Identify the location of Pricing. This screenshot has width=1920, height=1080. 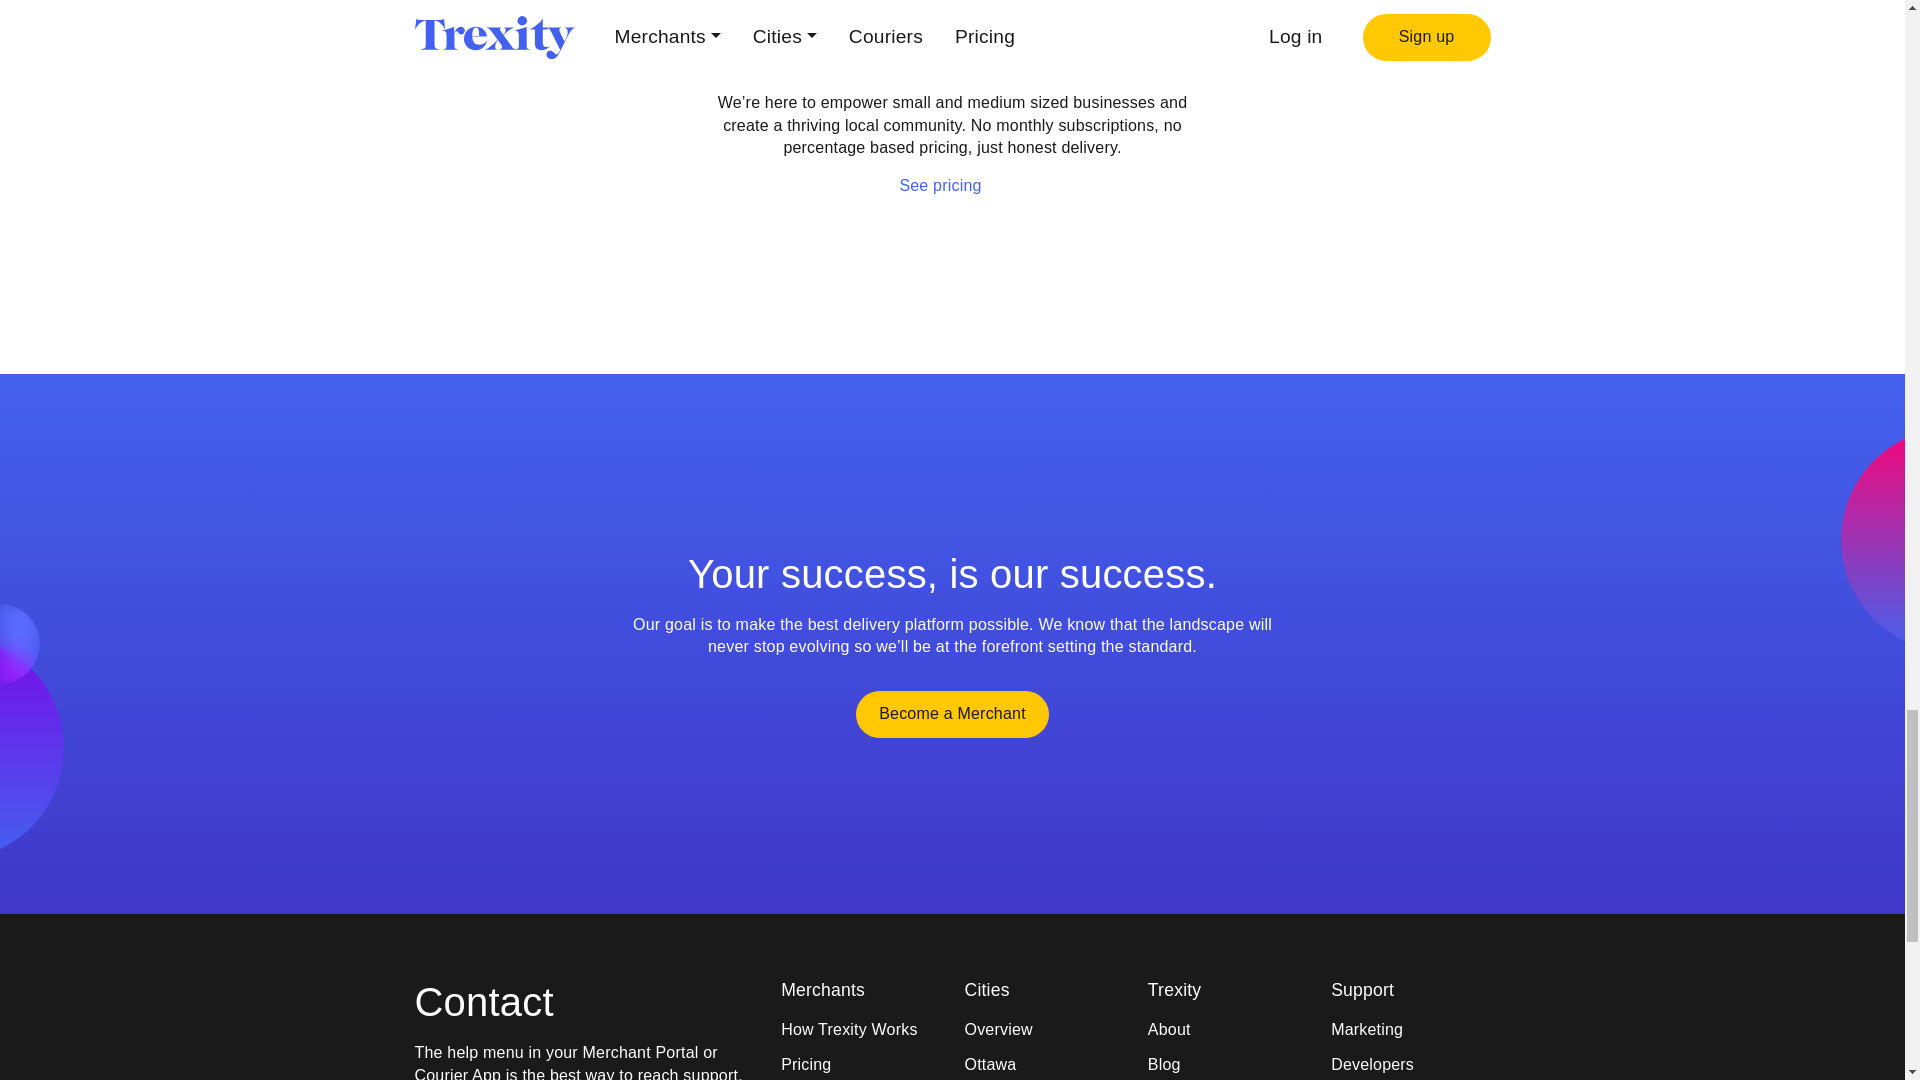
(860, 1064).